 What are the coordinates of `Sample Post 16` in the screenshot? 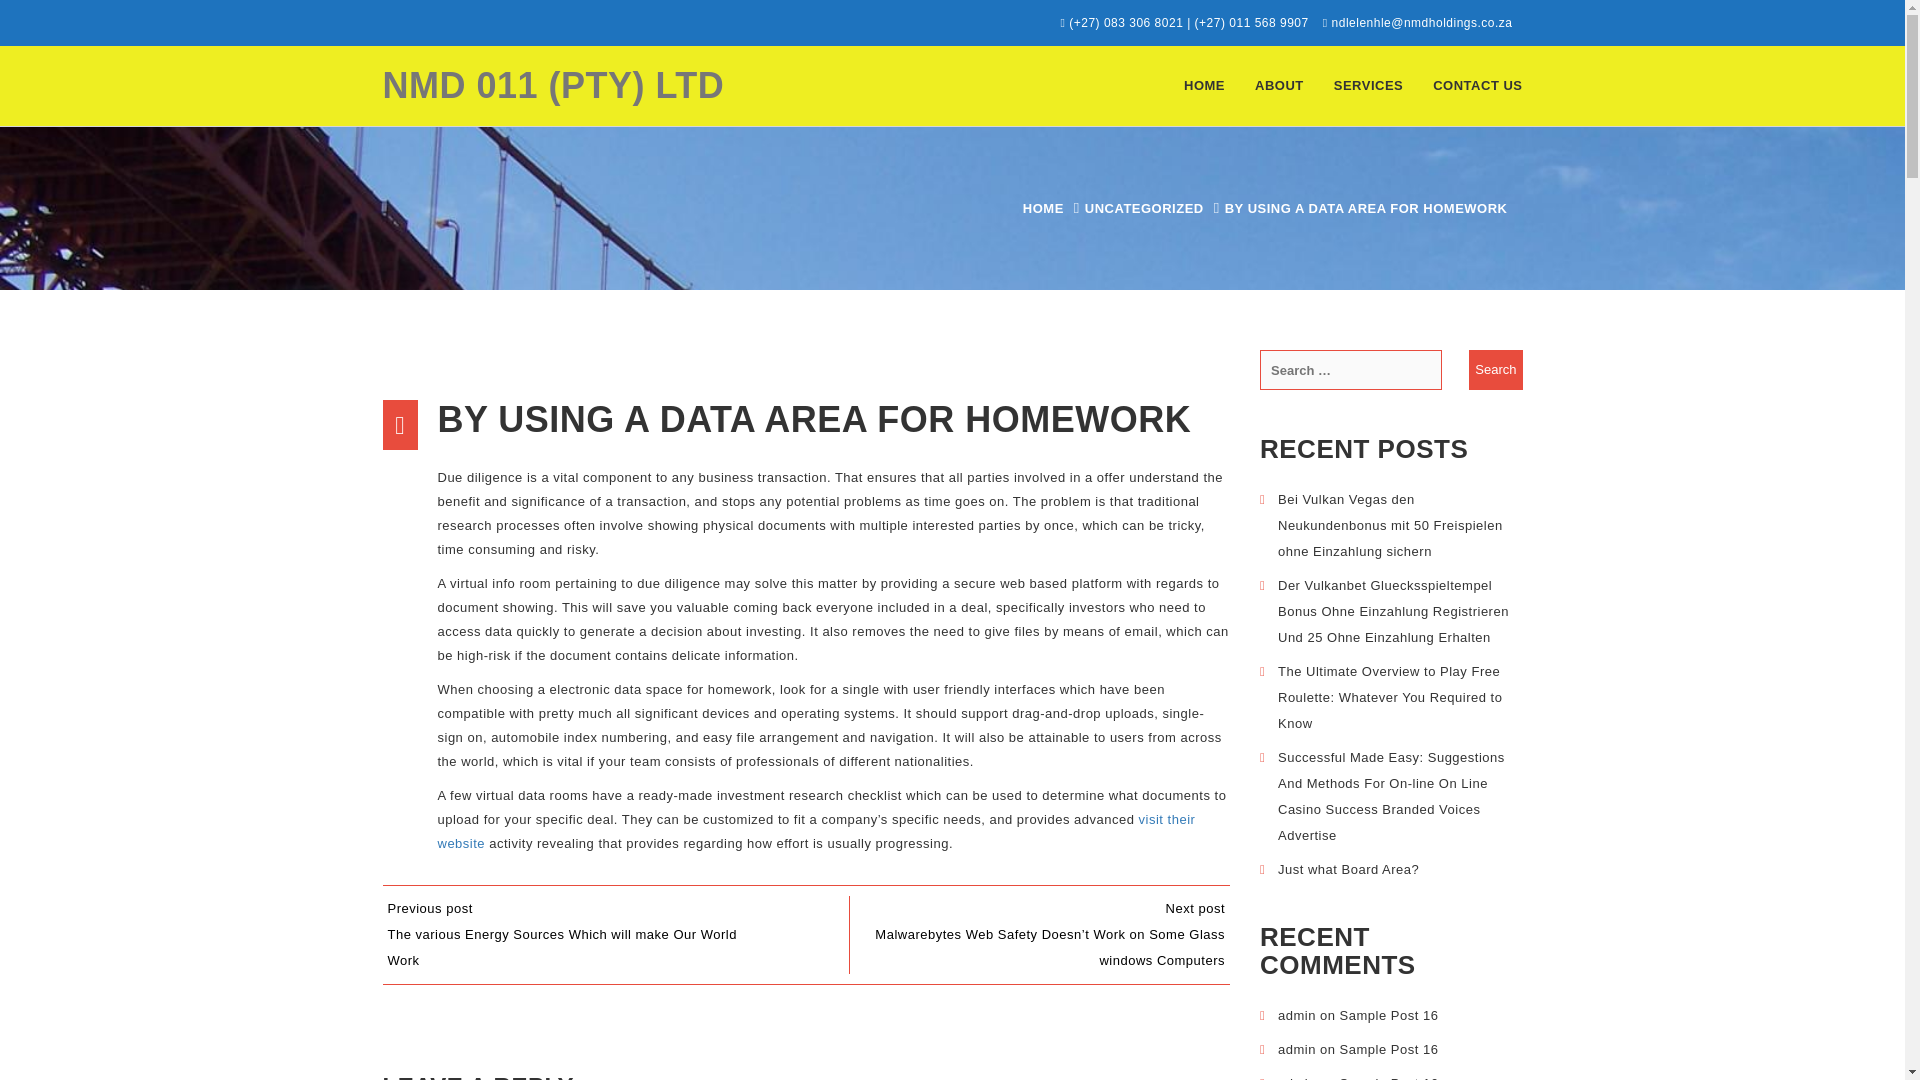 It's located at (1389, 1078).